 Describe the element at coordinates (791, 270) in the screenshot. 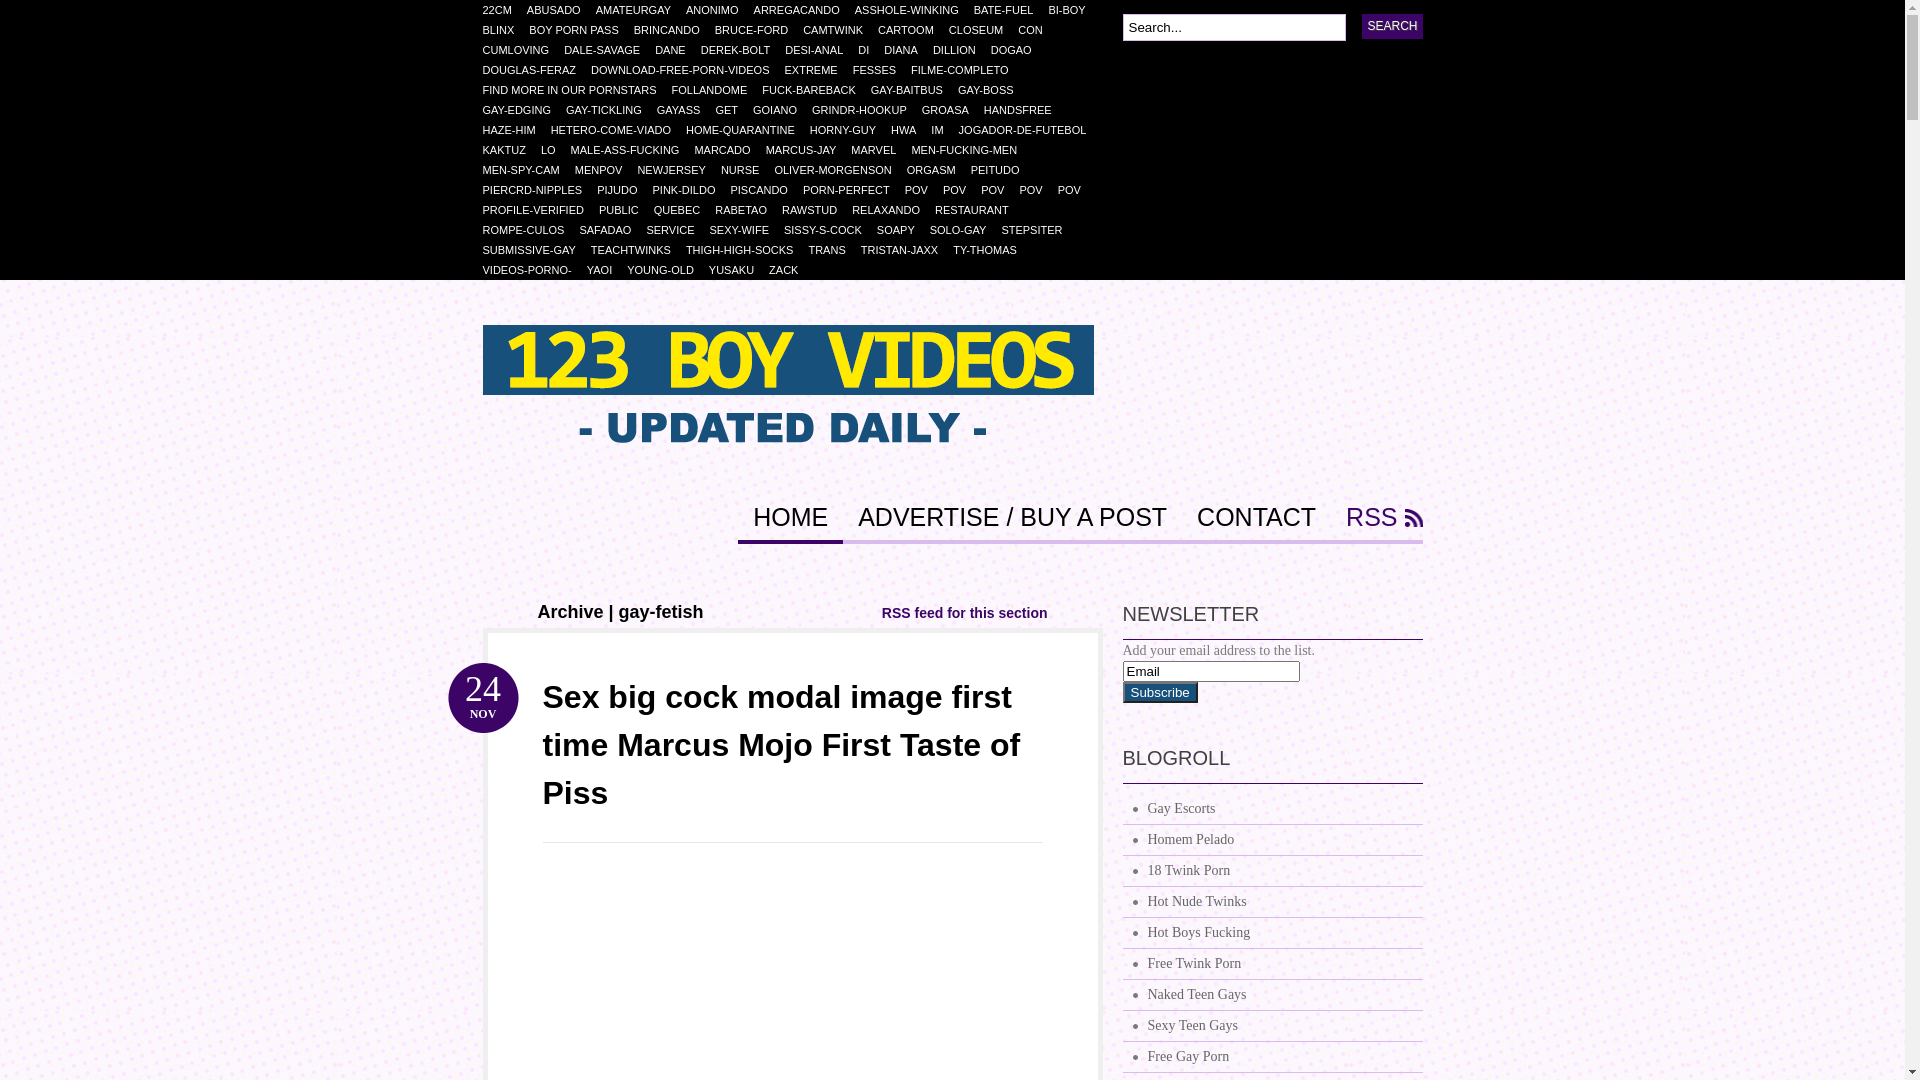

I see `ZACK` at that location.